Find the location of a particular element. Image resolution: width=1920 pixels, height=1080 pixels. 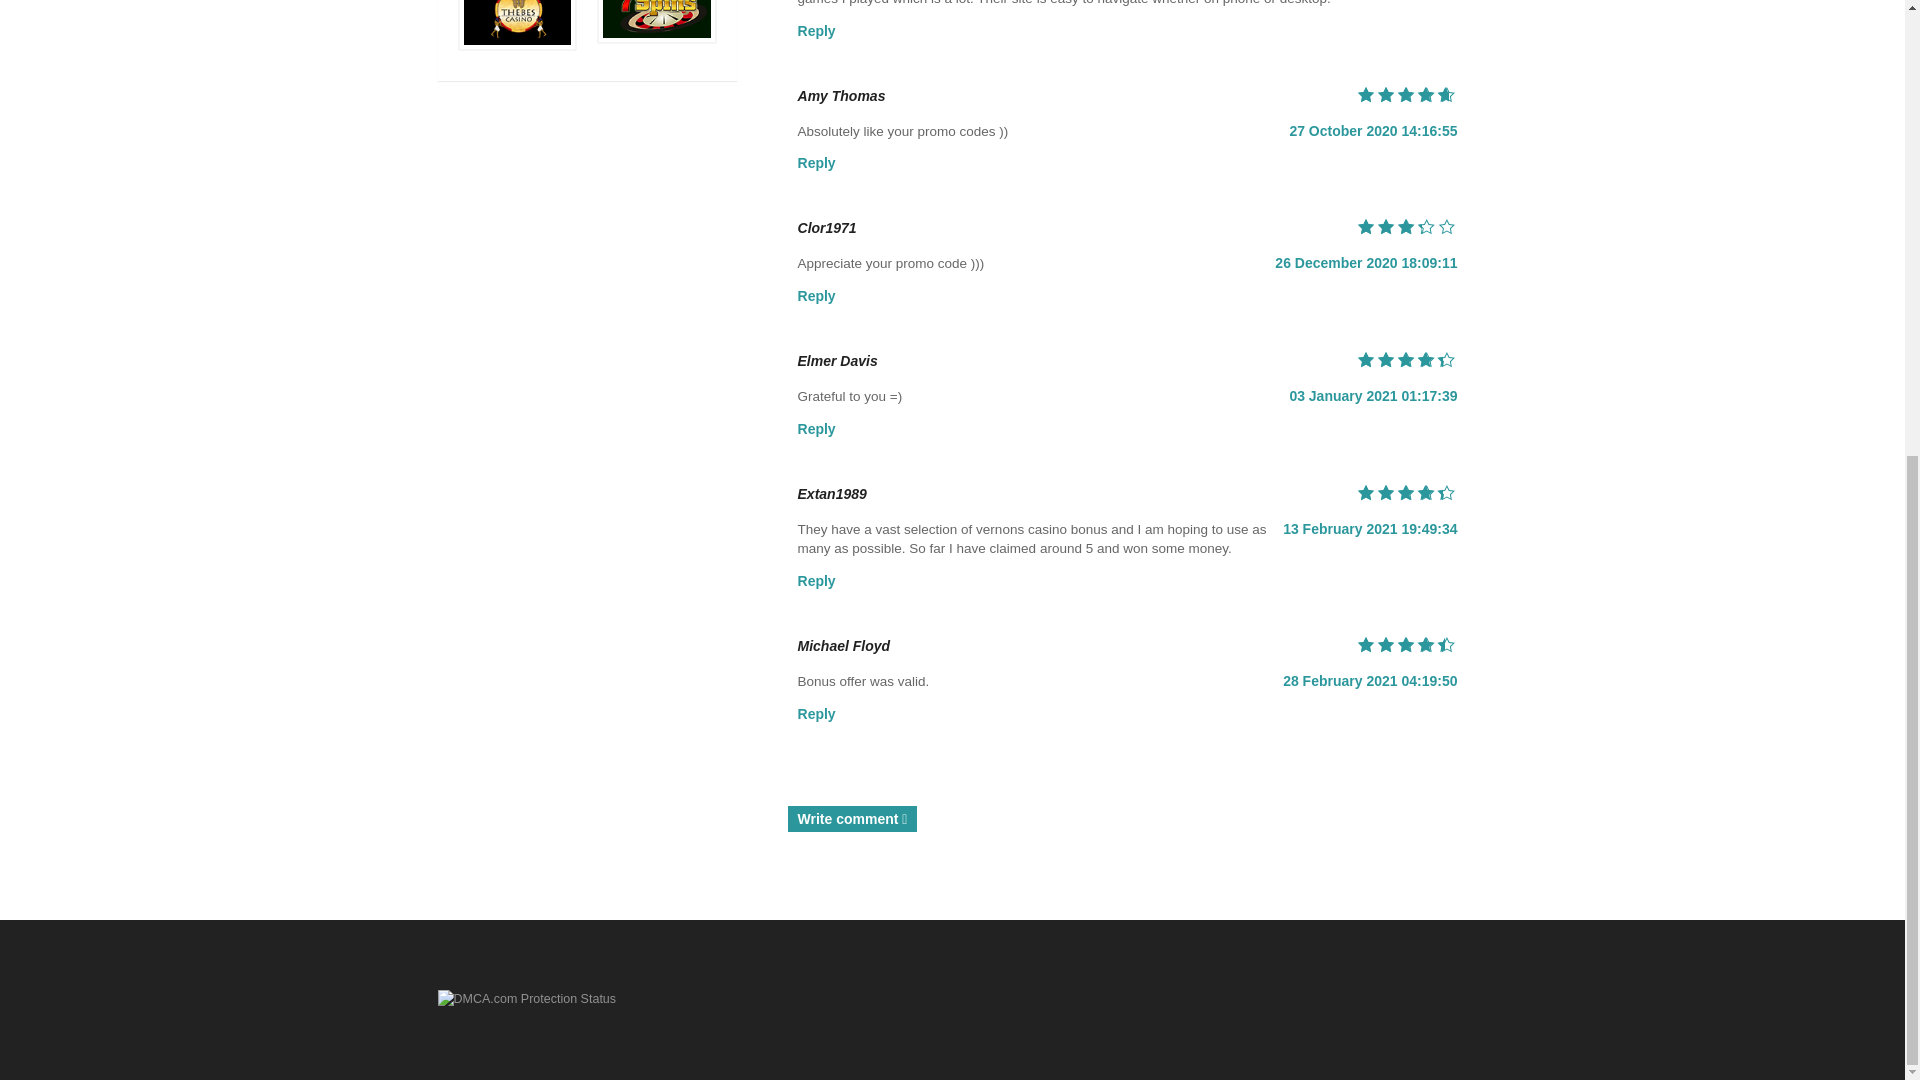

DMCA.com Protection Status is located at coordinates (526, 998).